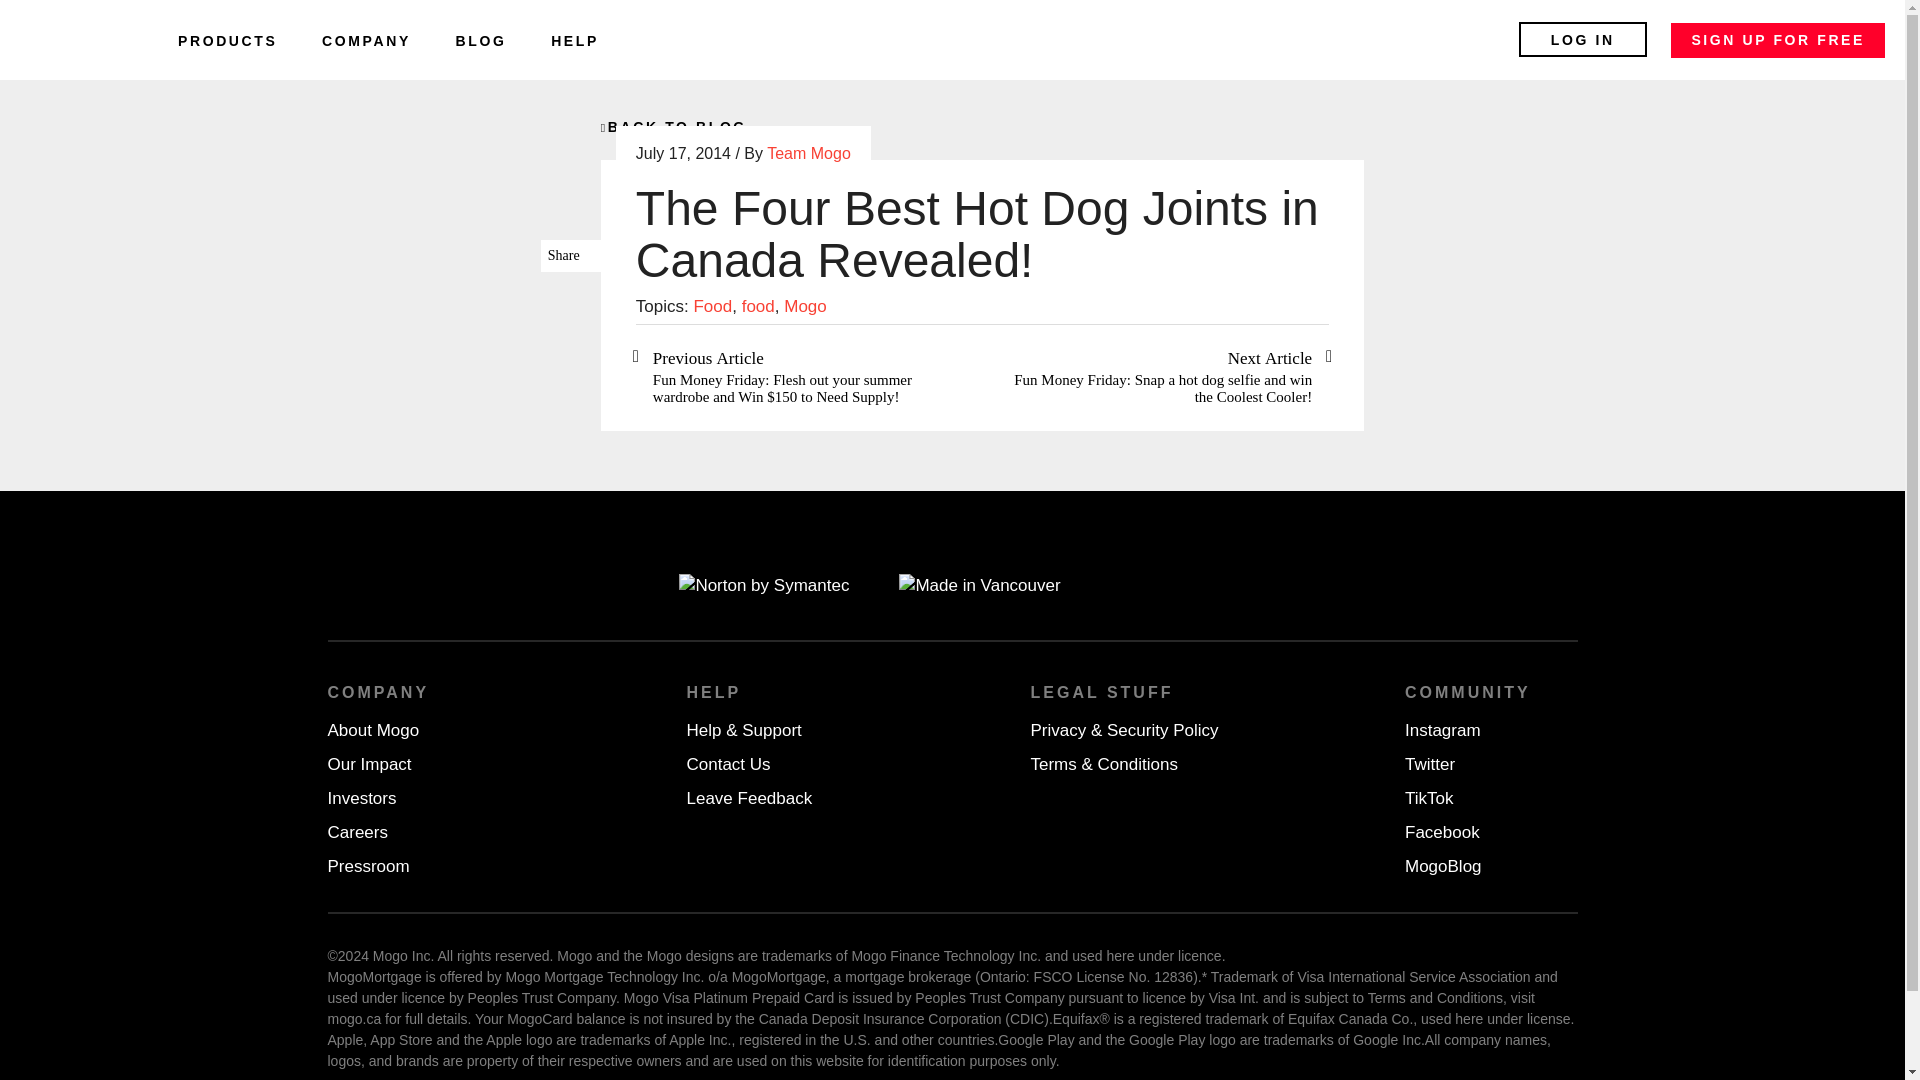 The width and height of the screenshot is (1920, 1080). Describe the element at coordinates (227, 40) in the screenshot. I see `PRODUCTS` at that location.